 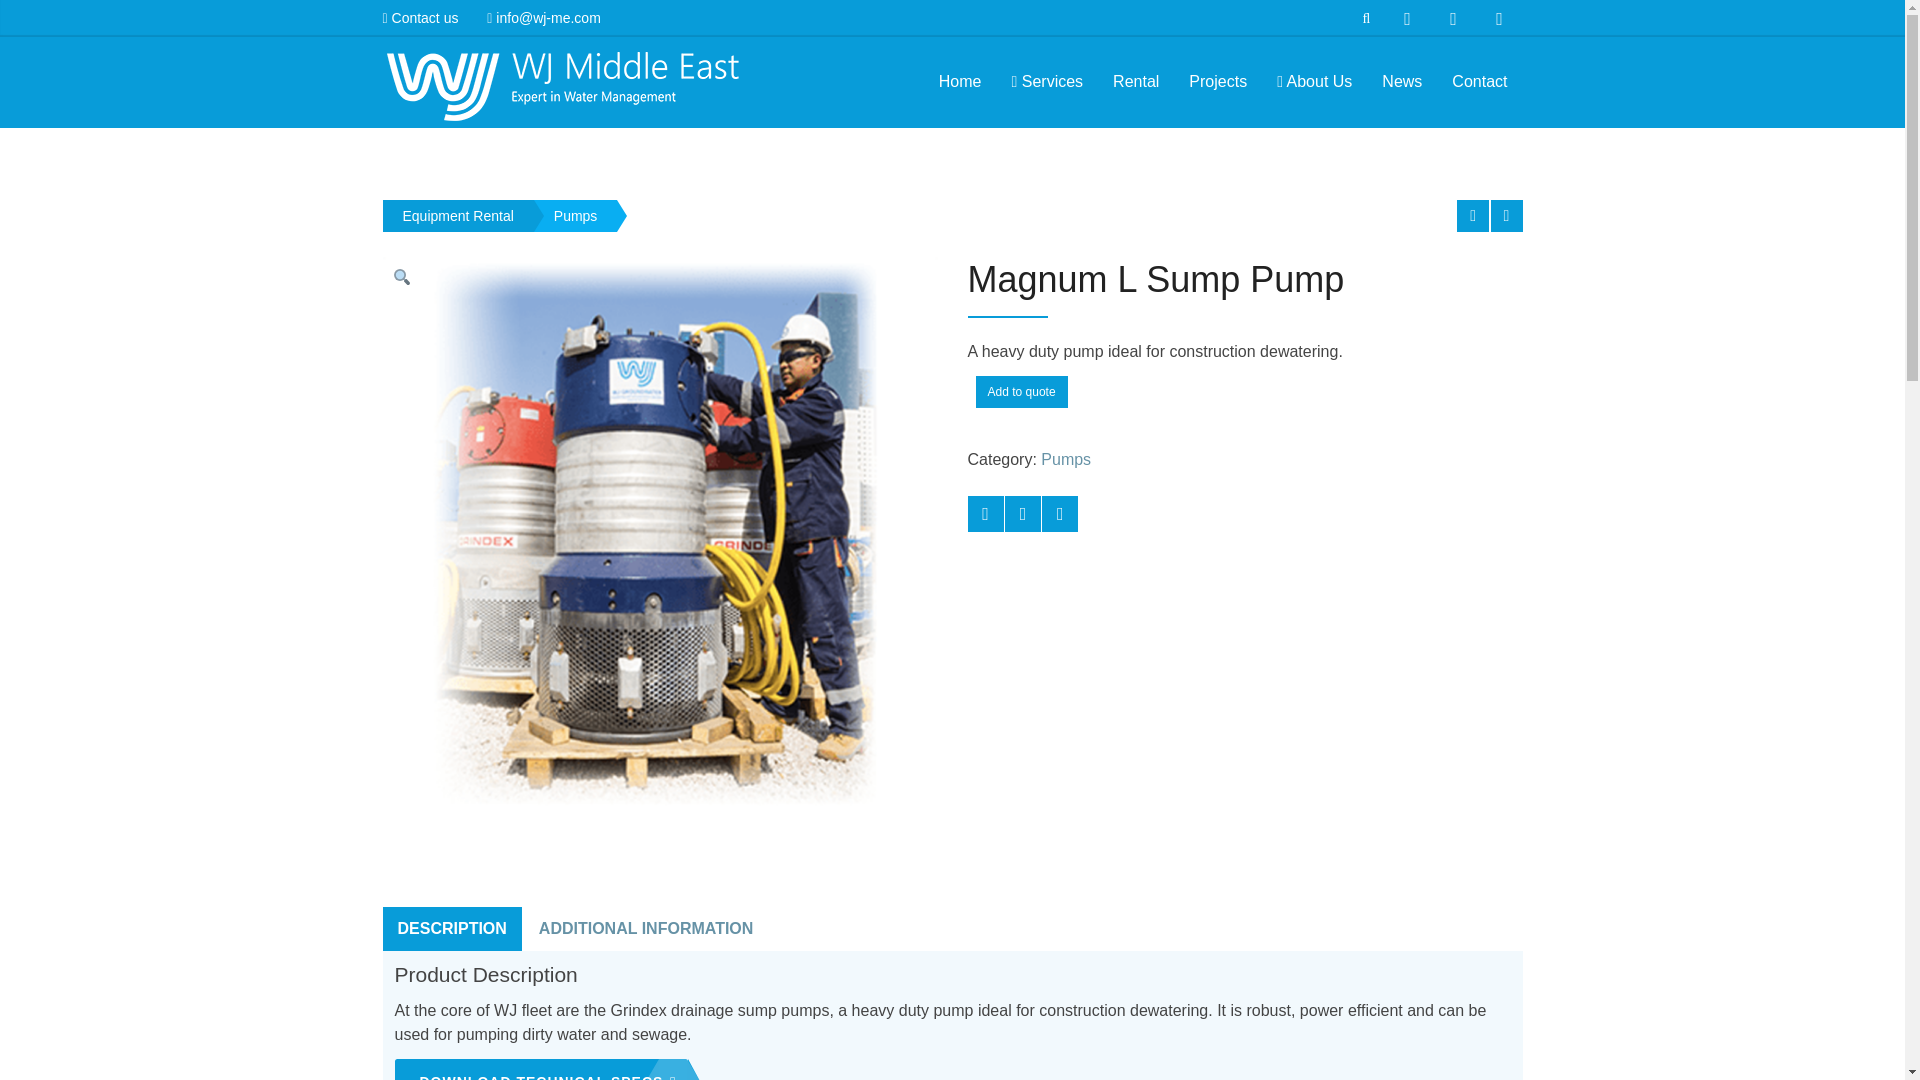 What do you see at coordinates (1217, 82) in the screenshot?
I see `Projects` at bounding box center [1217, 82].